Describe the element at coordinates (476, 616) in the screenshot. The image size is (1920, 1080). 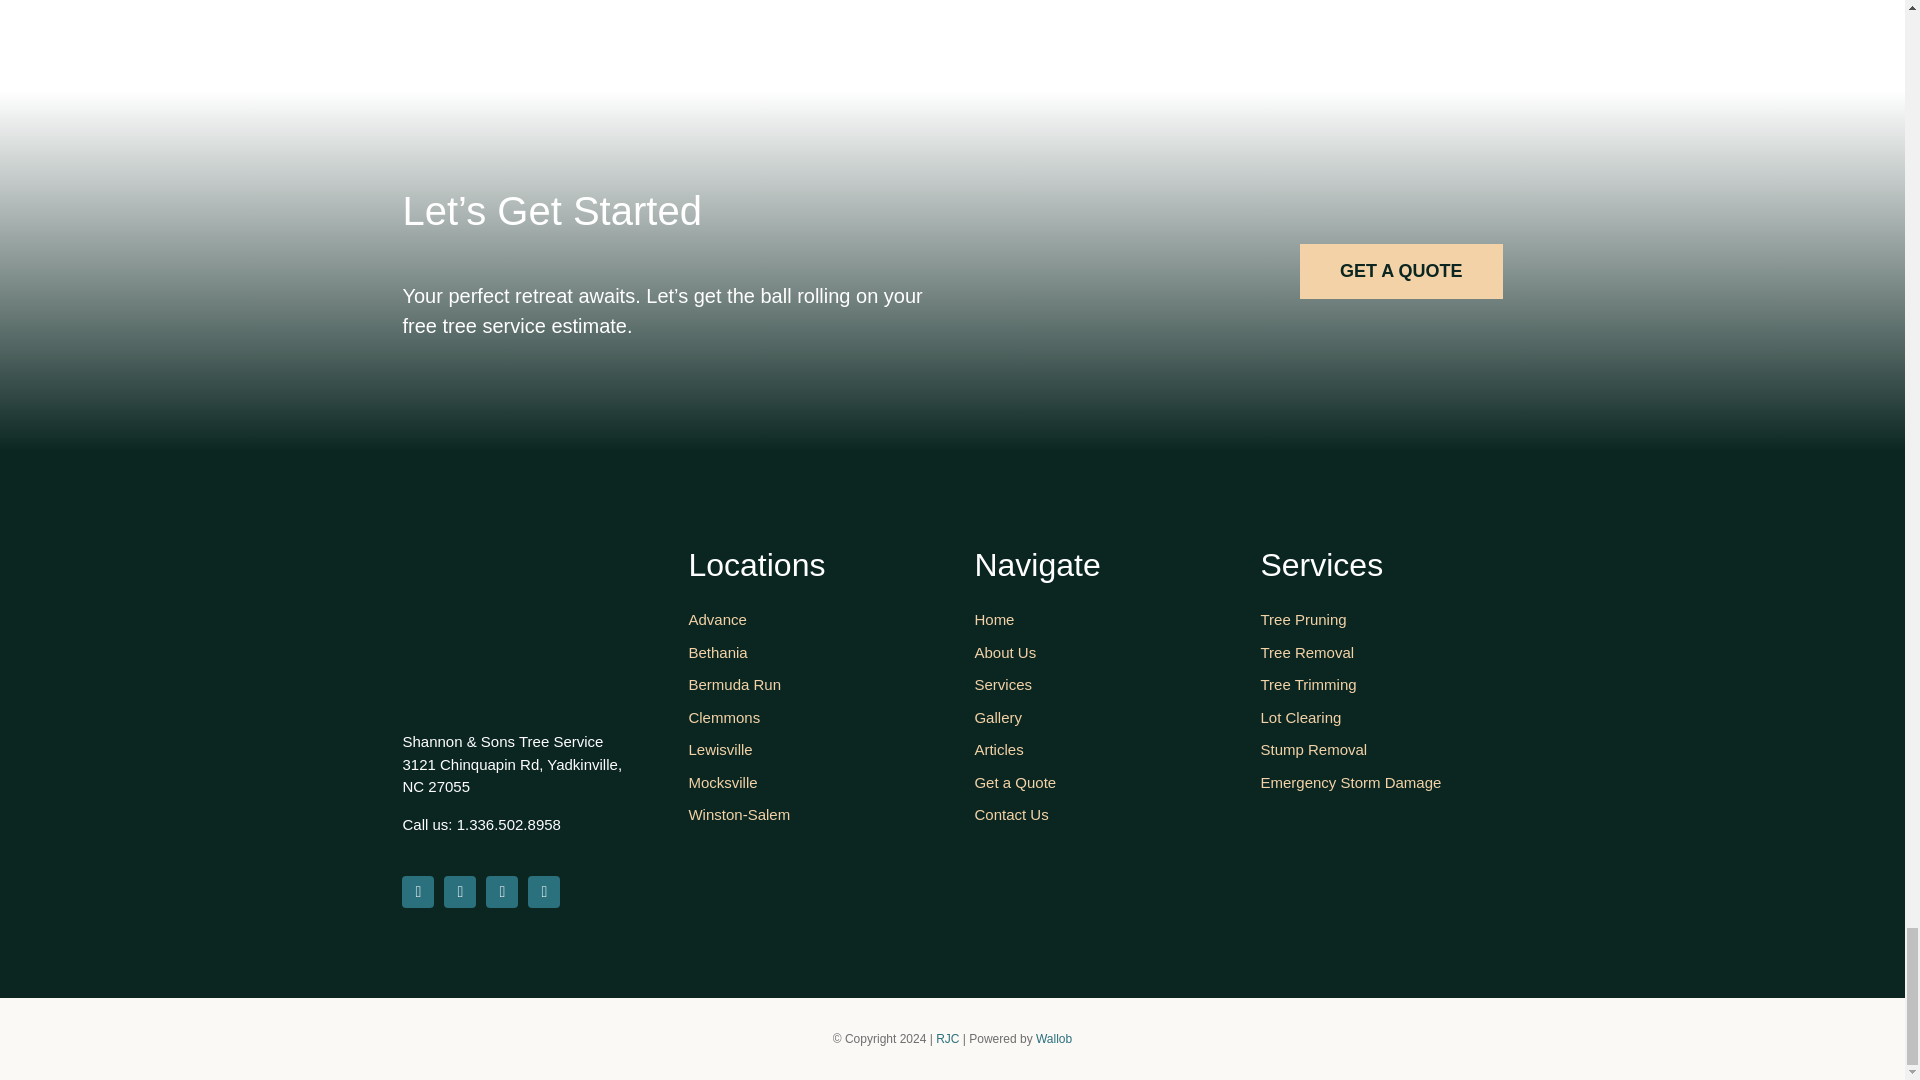
I see `Shannon And Sons Tree Service` at that location.